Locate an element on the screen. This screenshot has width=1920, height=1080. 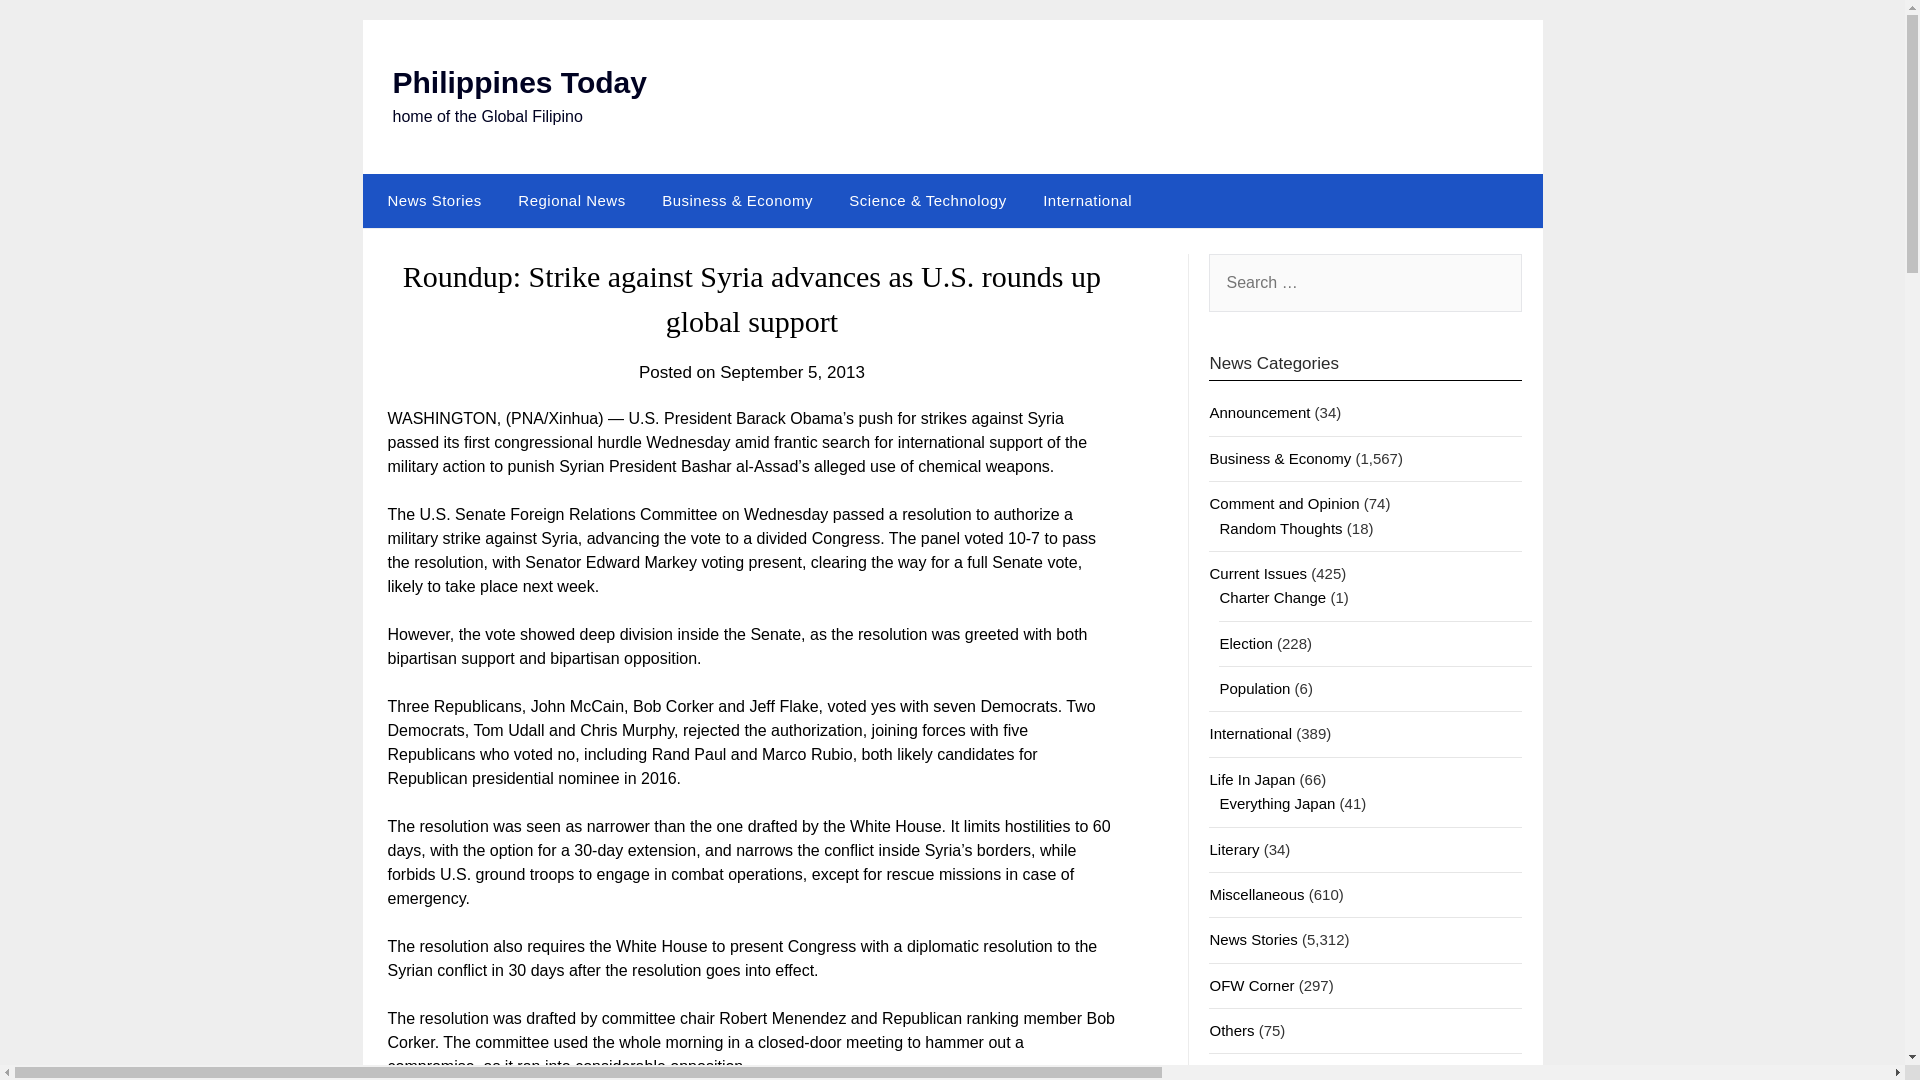
Population is located at coordinates (1254, 688).